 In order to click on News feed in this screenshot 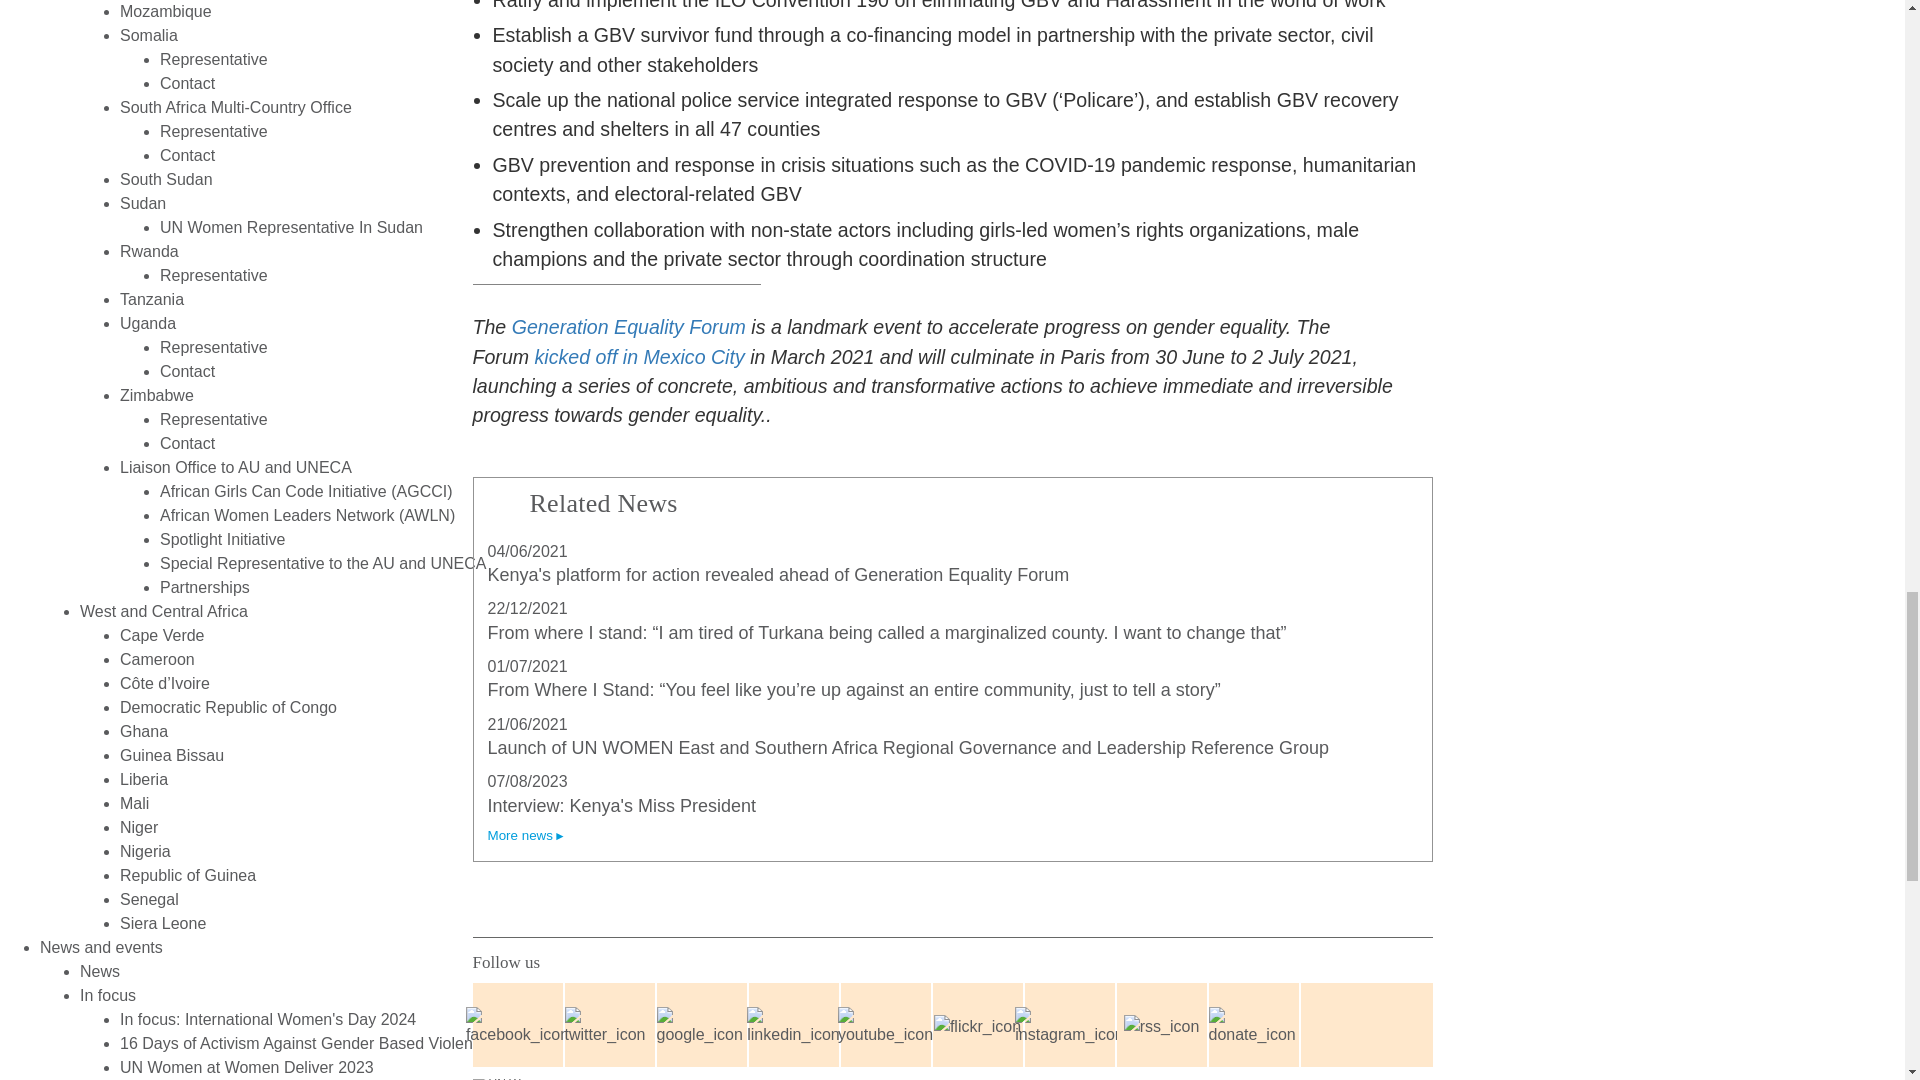, I will do `click(1160, 1026)`.